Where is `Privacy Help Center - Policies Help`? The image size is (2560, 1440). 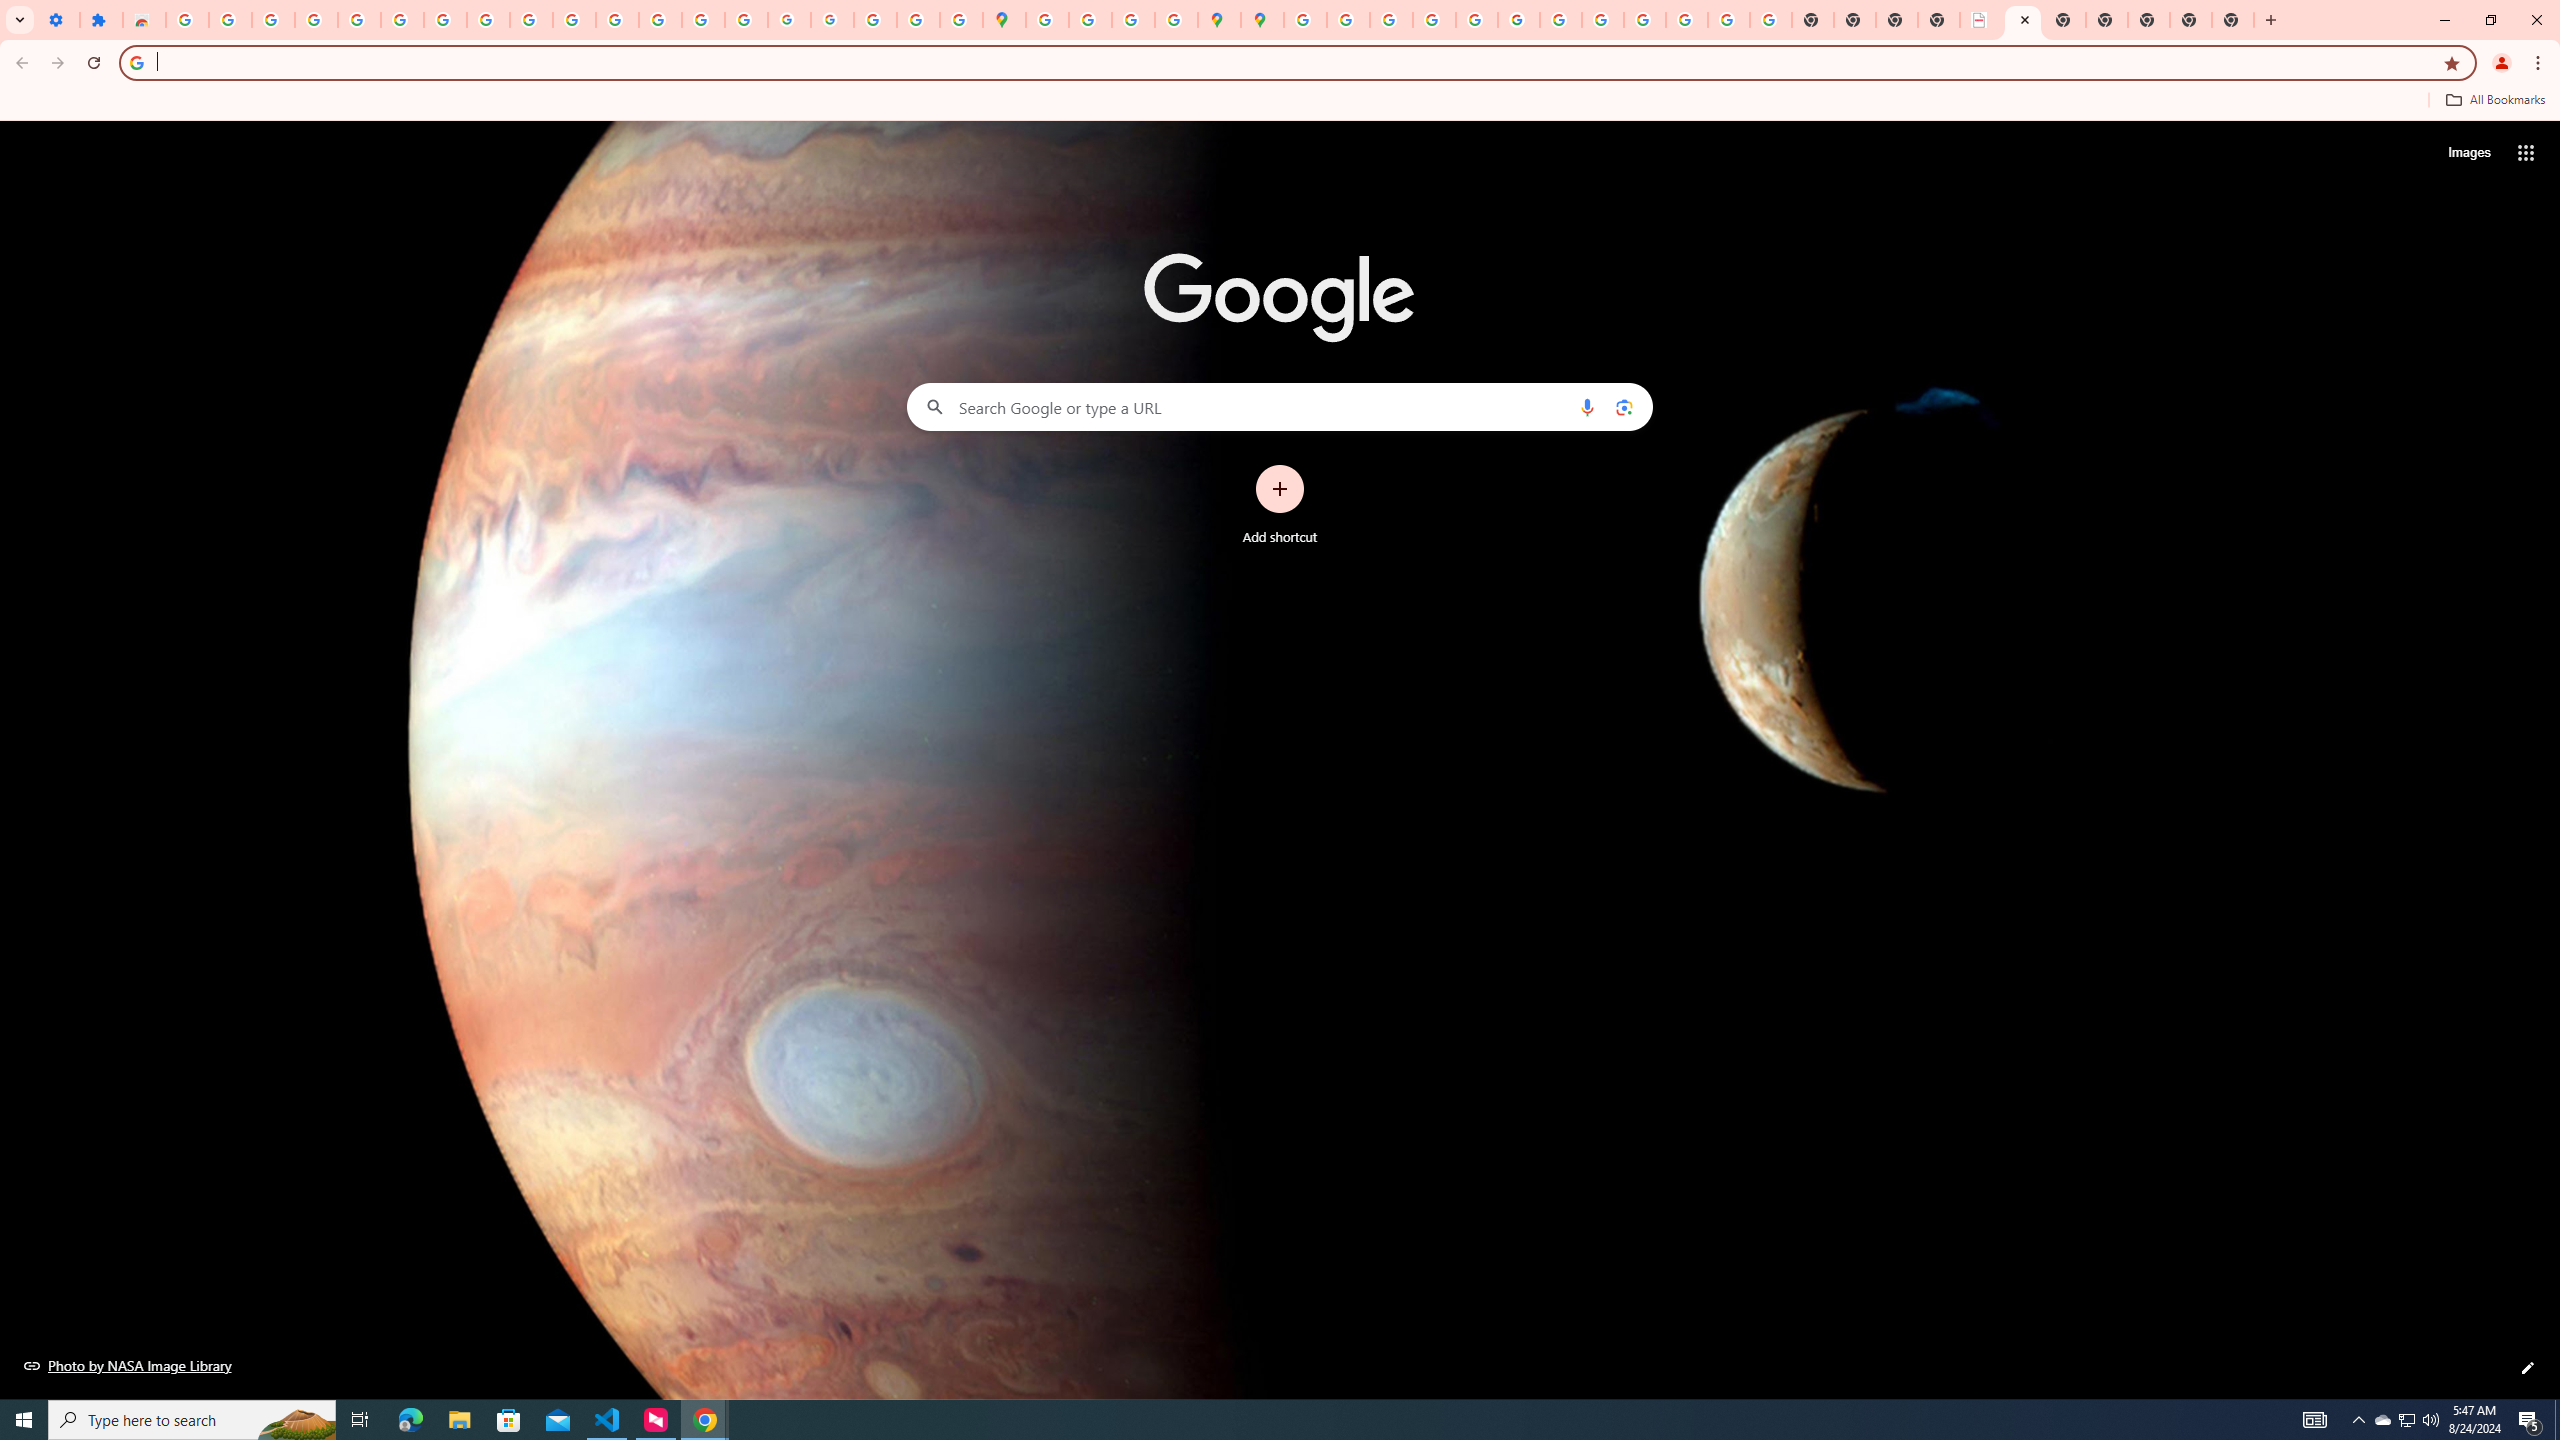
Privacy Help Center - Policies Help is located at coordinates (1433, 20).